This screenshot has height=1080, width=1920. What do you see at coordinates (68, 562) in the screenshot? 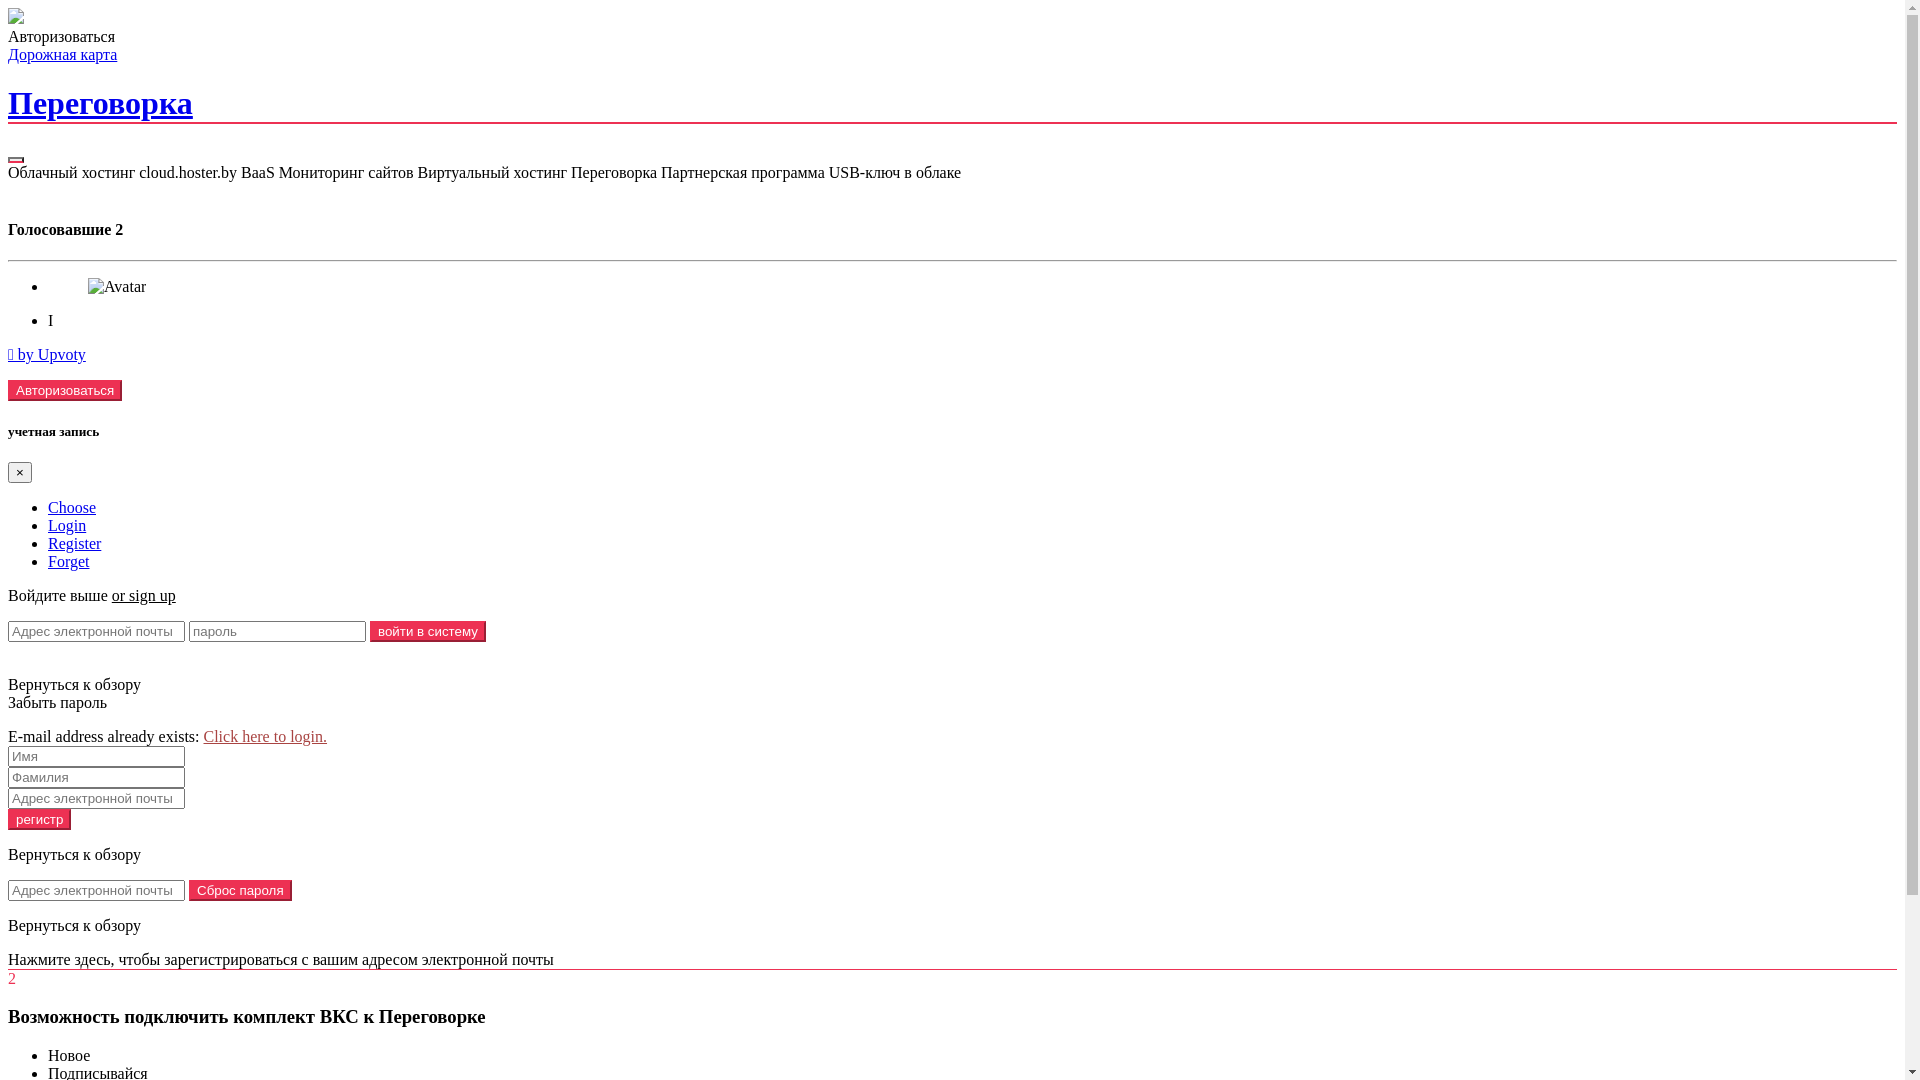
I see `Forget` at bounding box center [68, 562].